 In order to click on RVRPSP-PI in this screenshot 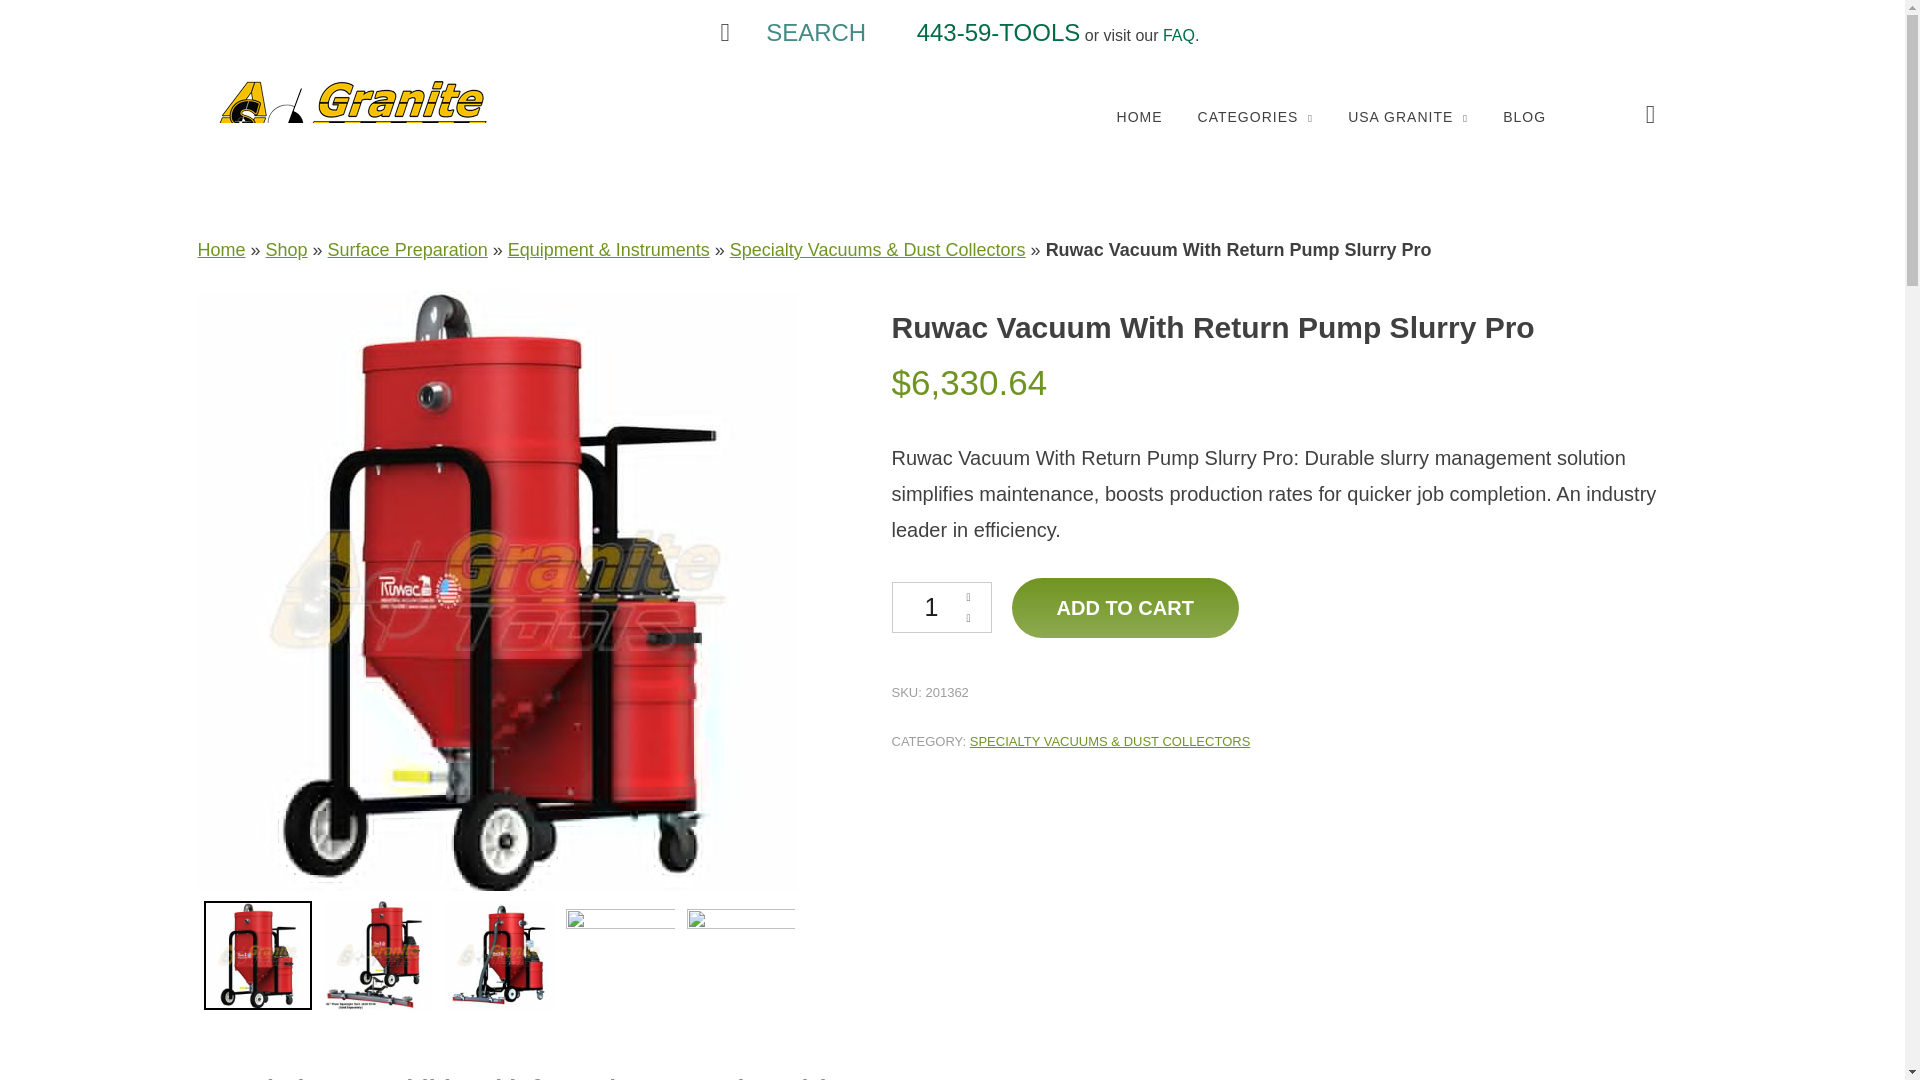, I will do `click(258, 959)`.